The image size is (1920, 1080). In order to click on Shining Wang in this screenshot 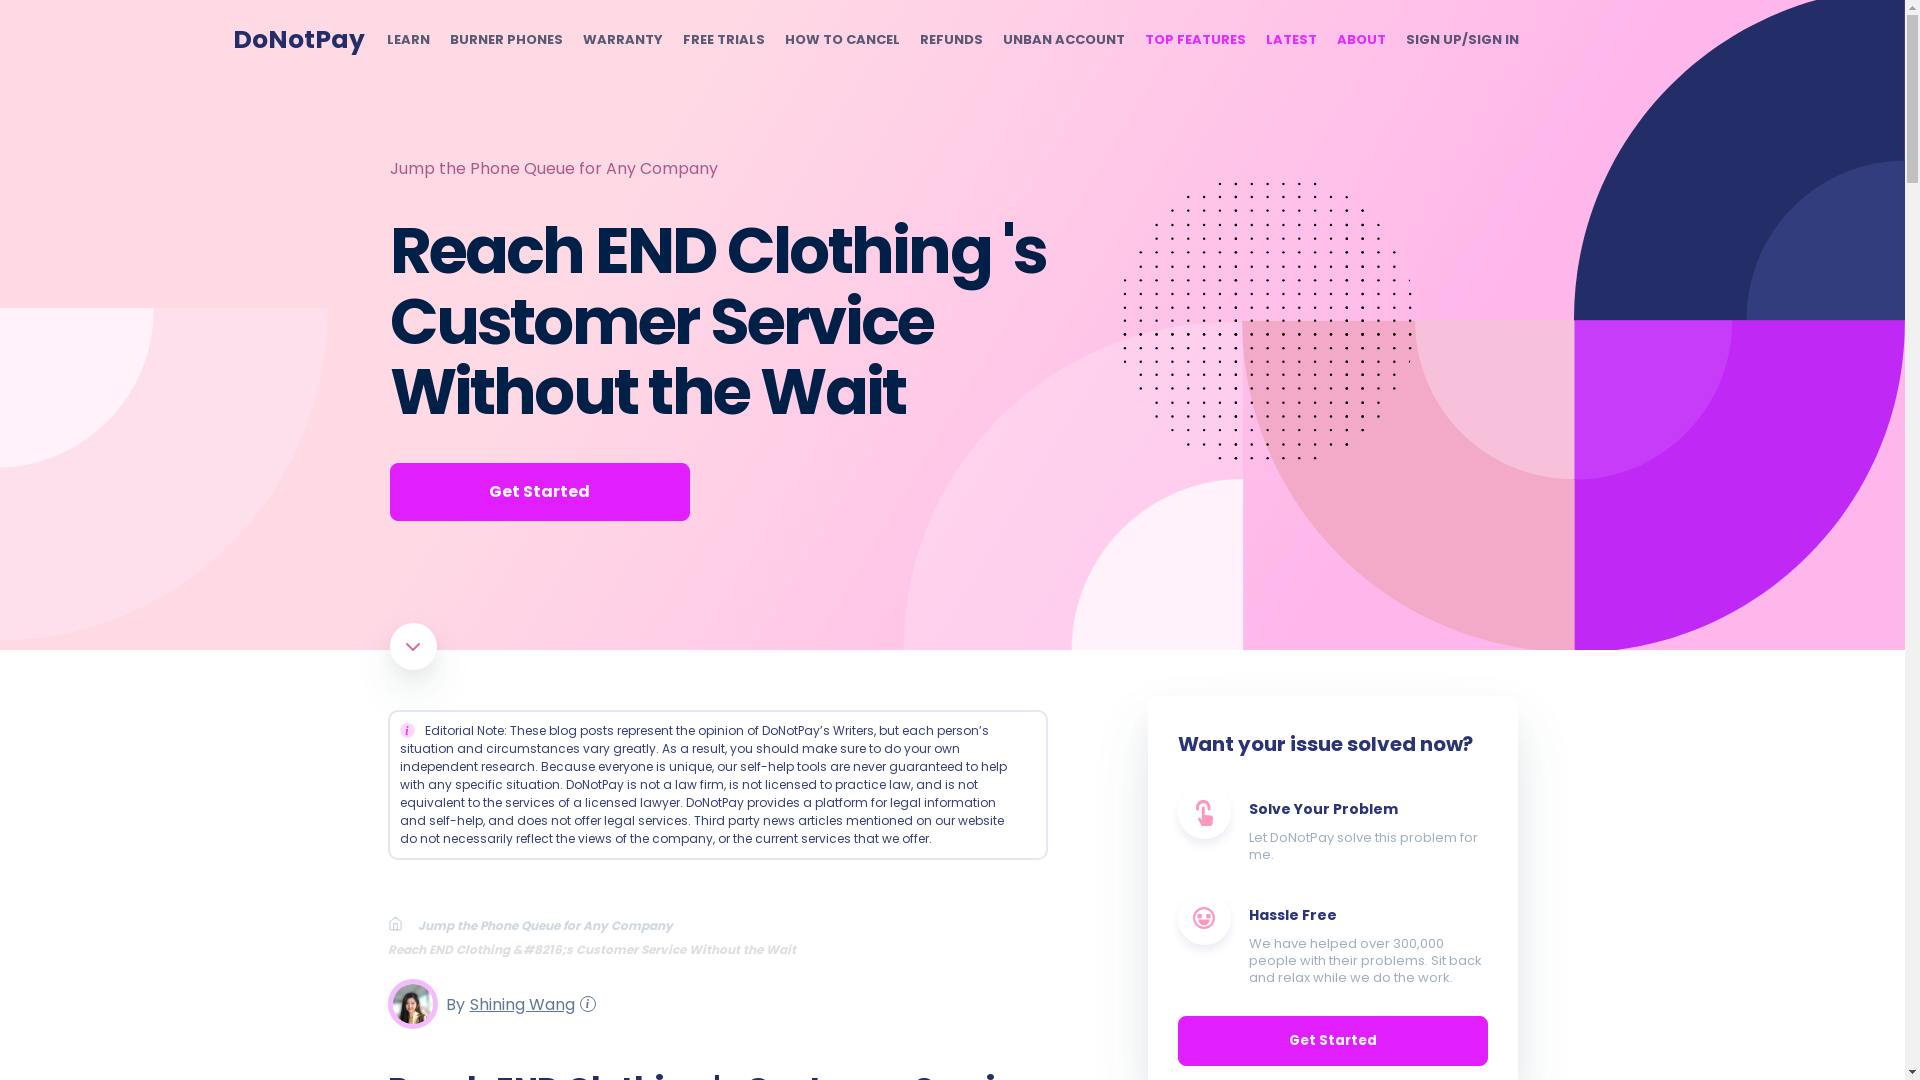, I will do `click(519, 1004)`.